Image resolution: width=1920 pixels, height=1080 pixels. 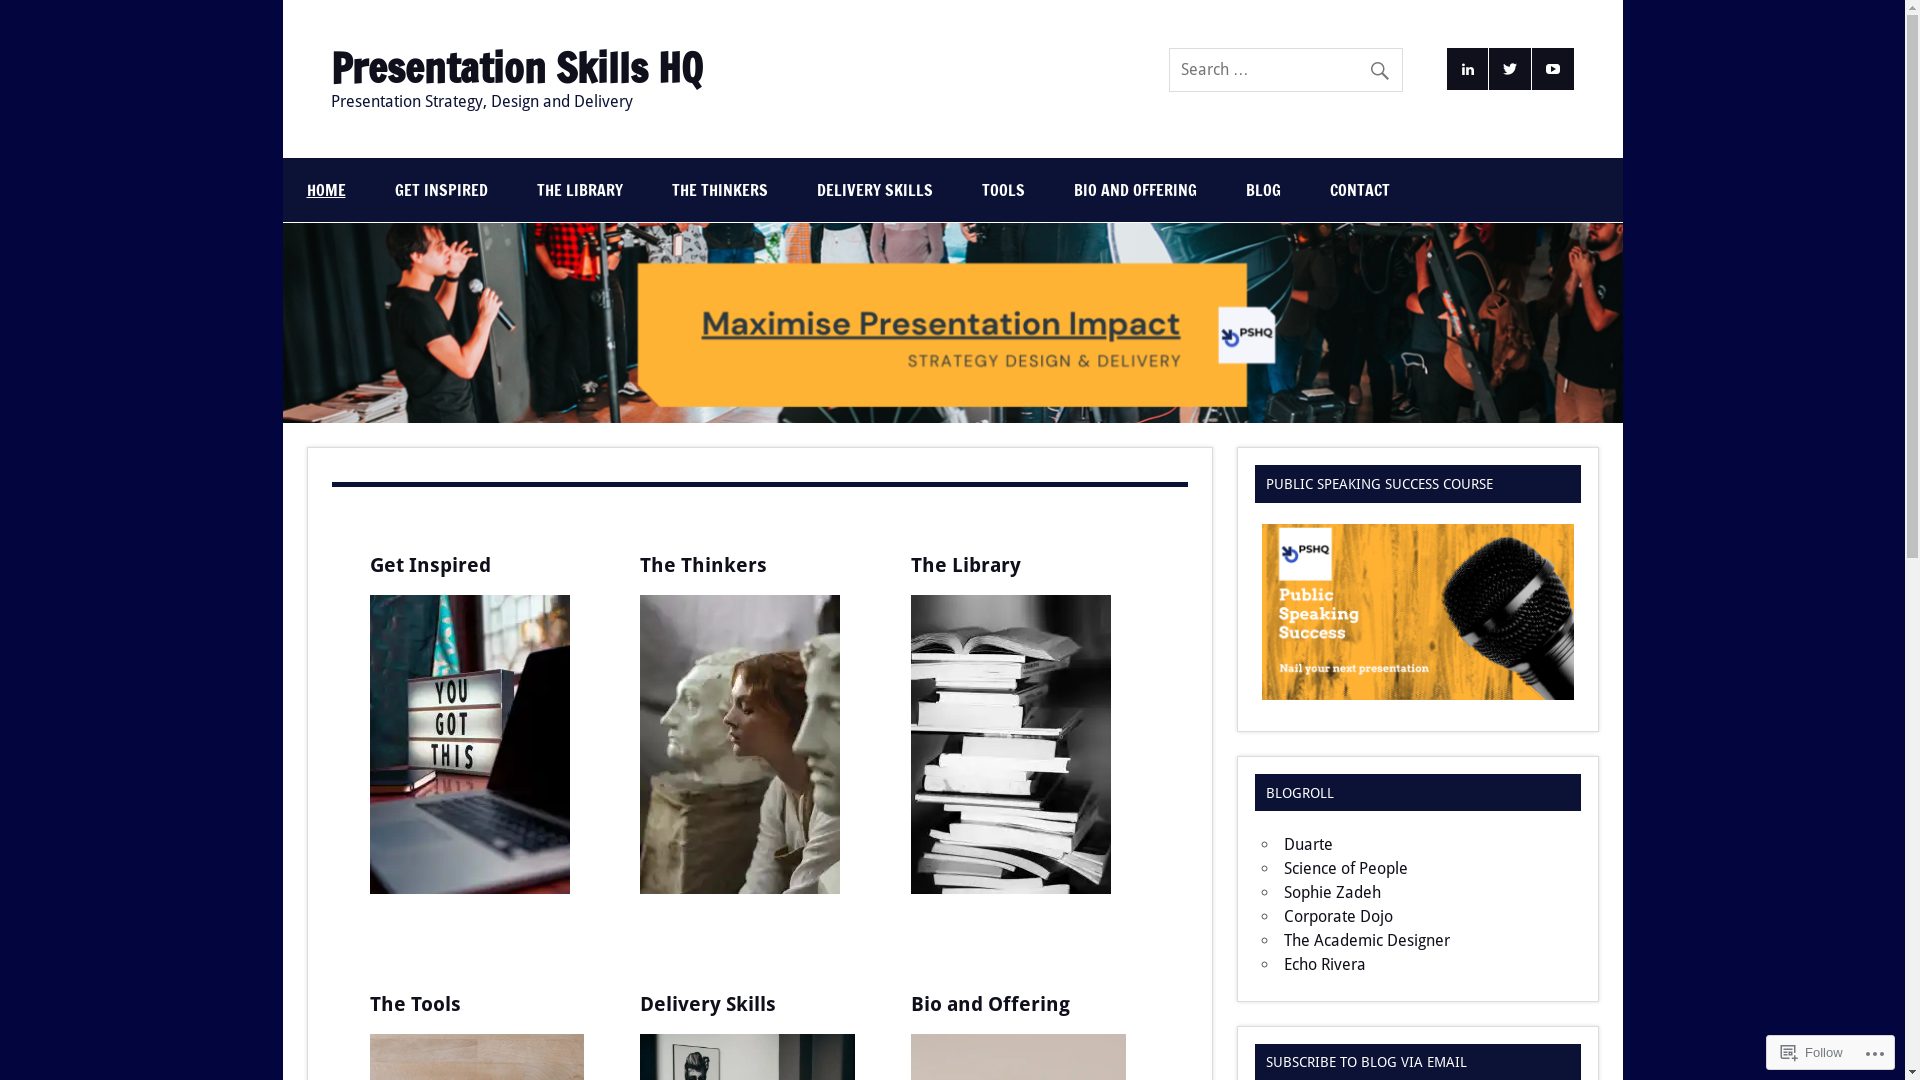 What do you see at coordinates (874, 190) in the screenshot?
I see `DELIVERY SKILLS` at bounding box center [874, 190].